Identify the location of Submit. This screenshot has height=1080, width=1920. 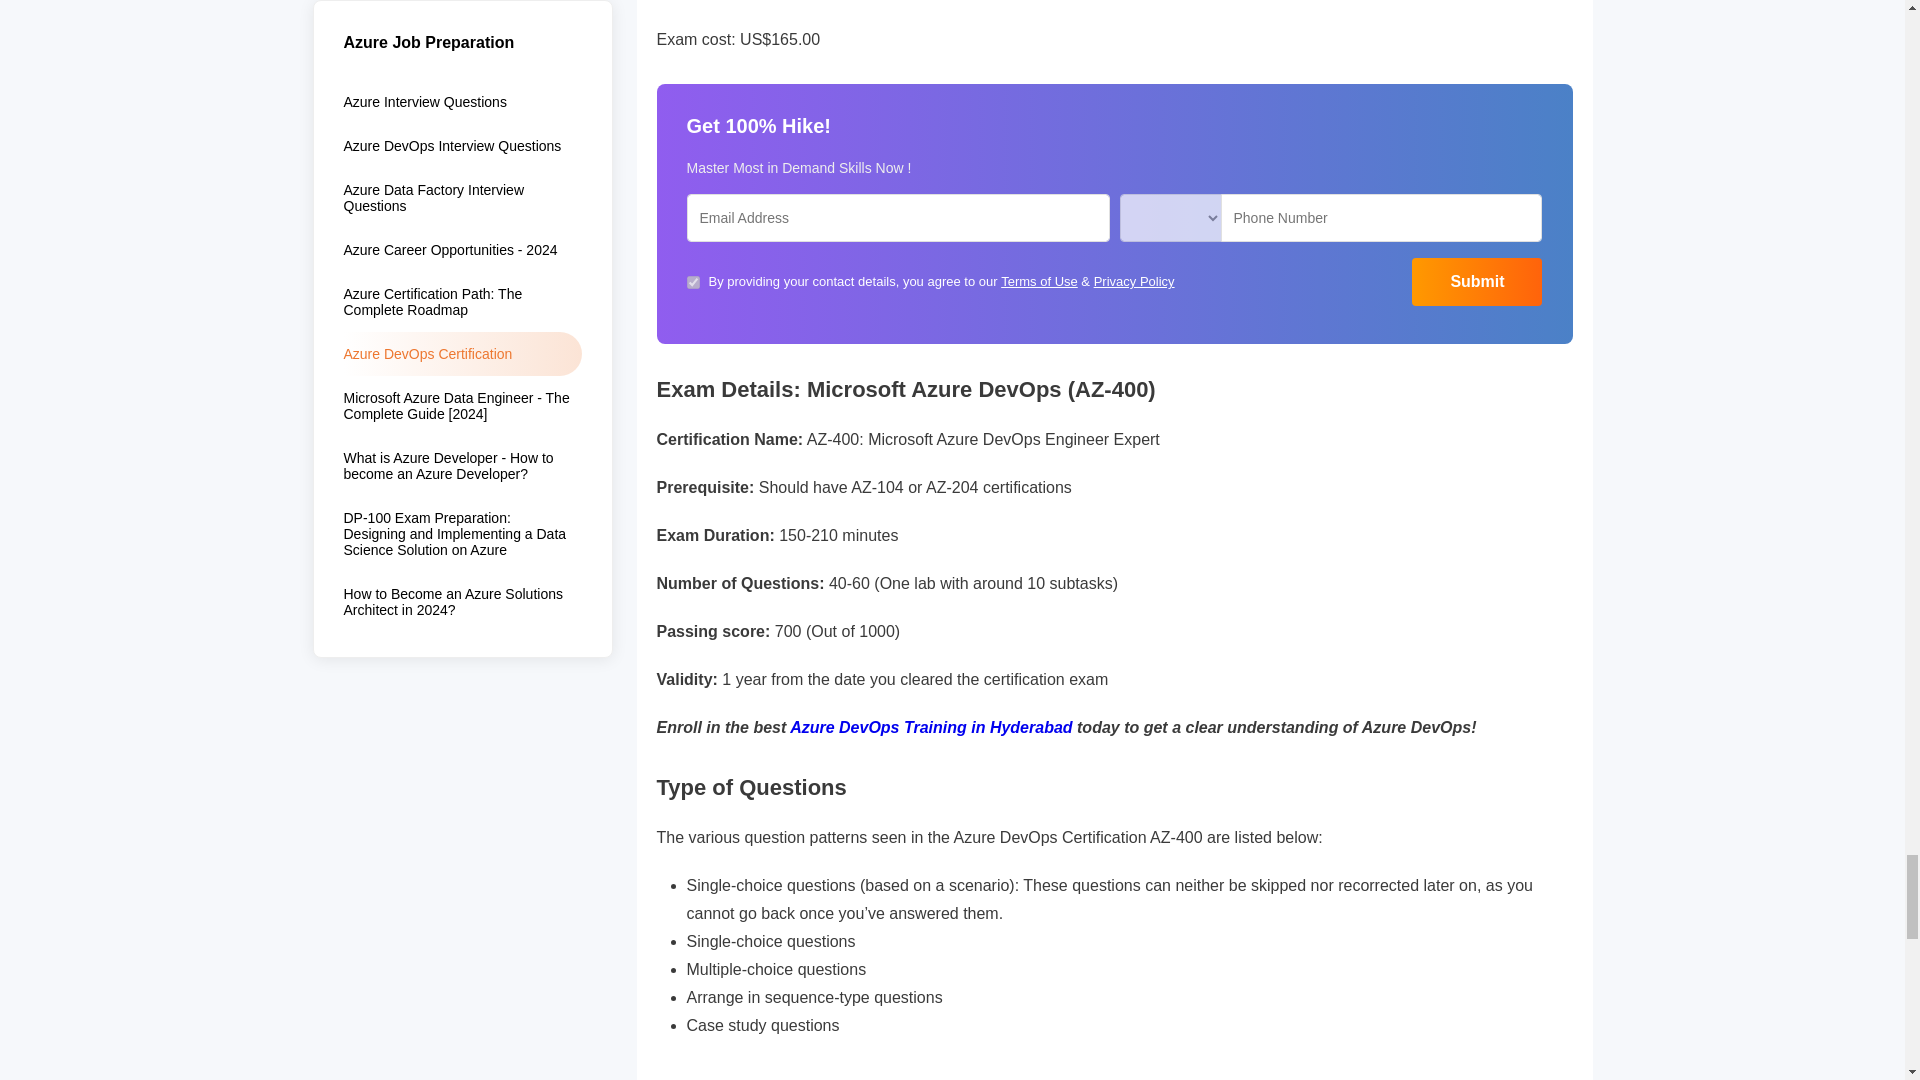
(1476, 282).